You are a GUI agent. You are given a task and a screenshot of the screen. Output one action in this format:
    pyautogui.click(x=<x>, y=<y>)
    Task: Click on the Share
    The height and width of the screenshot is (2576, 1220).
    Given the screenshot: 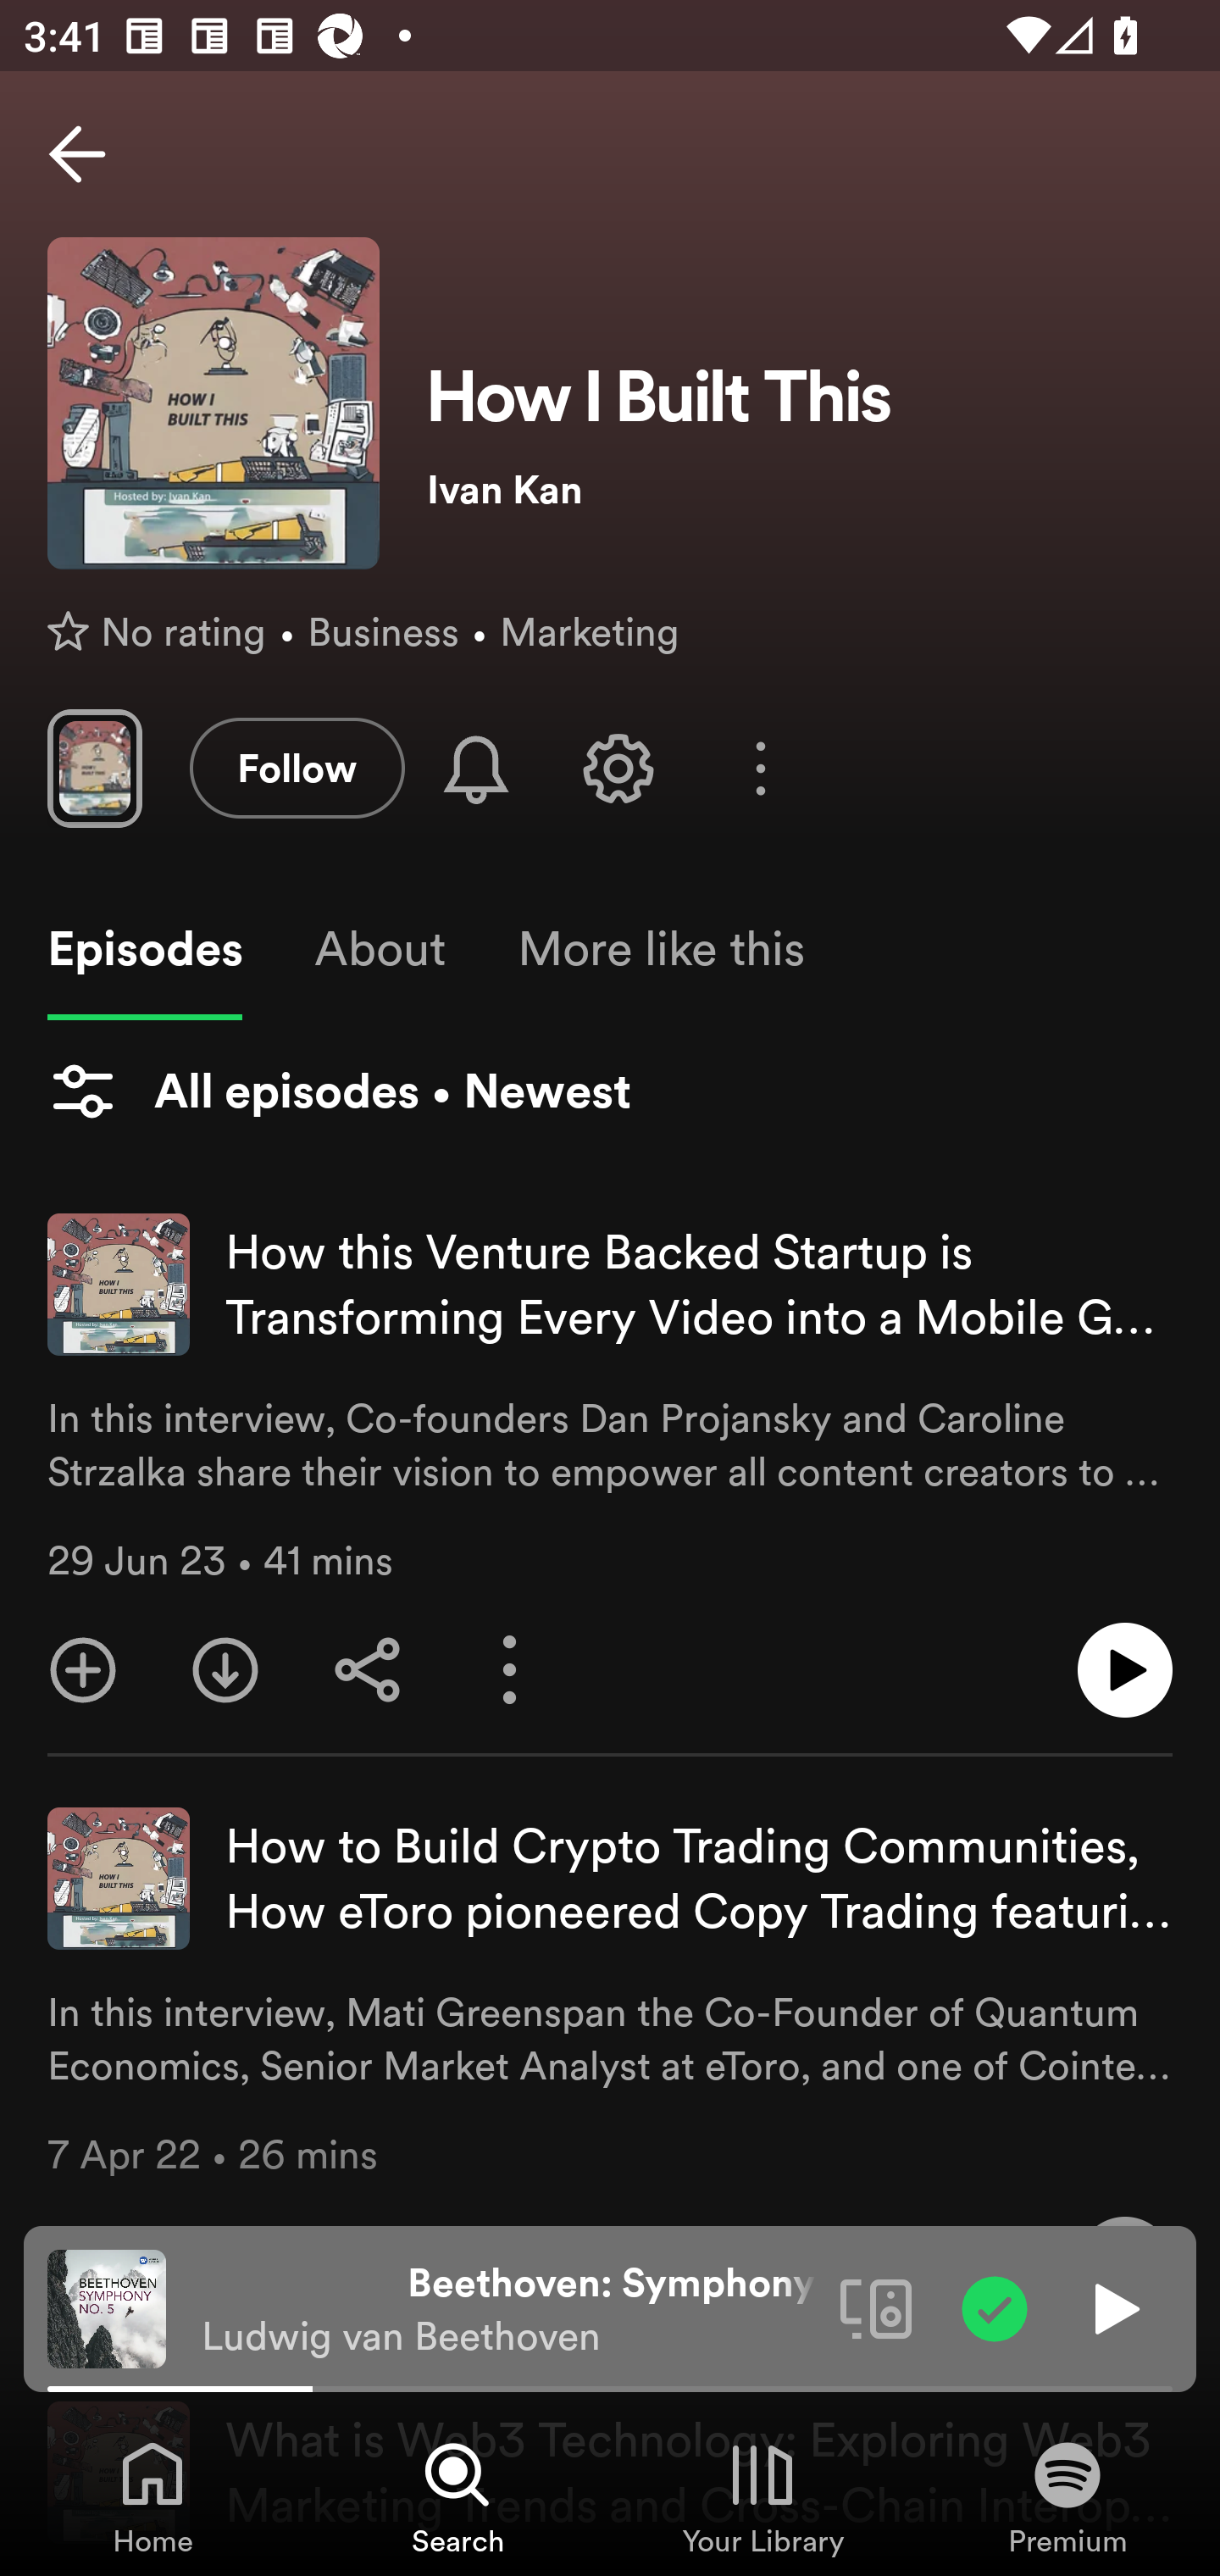 What is the action you would take?
    pyautogui.click(x=368, y=1670)
    